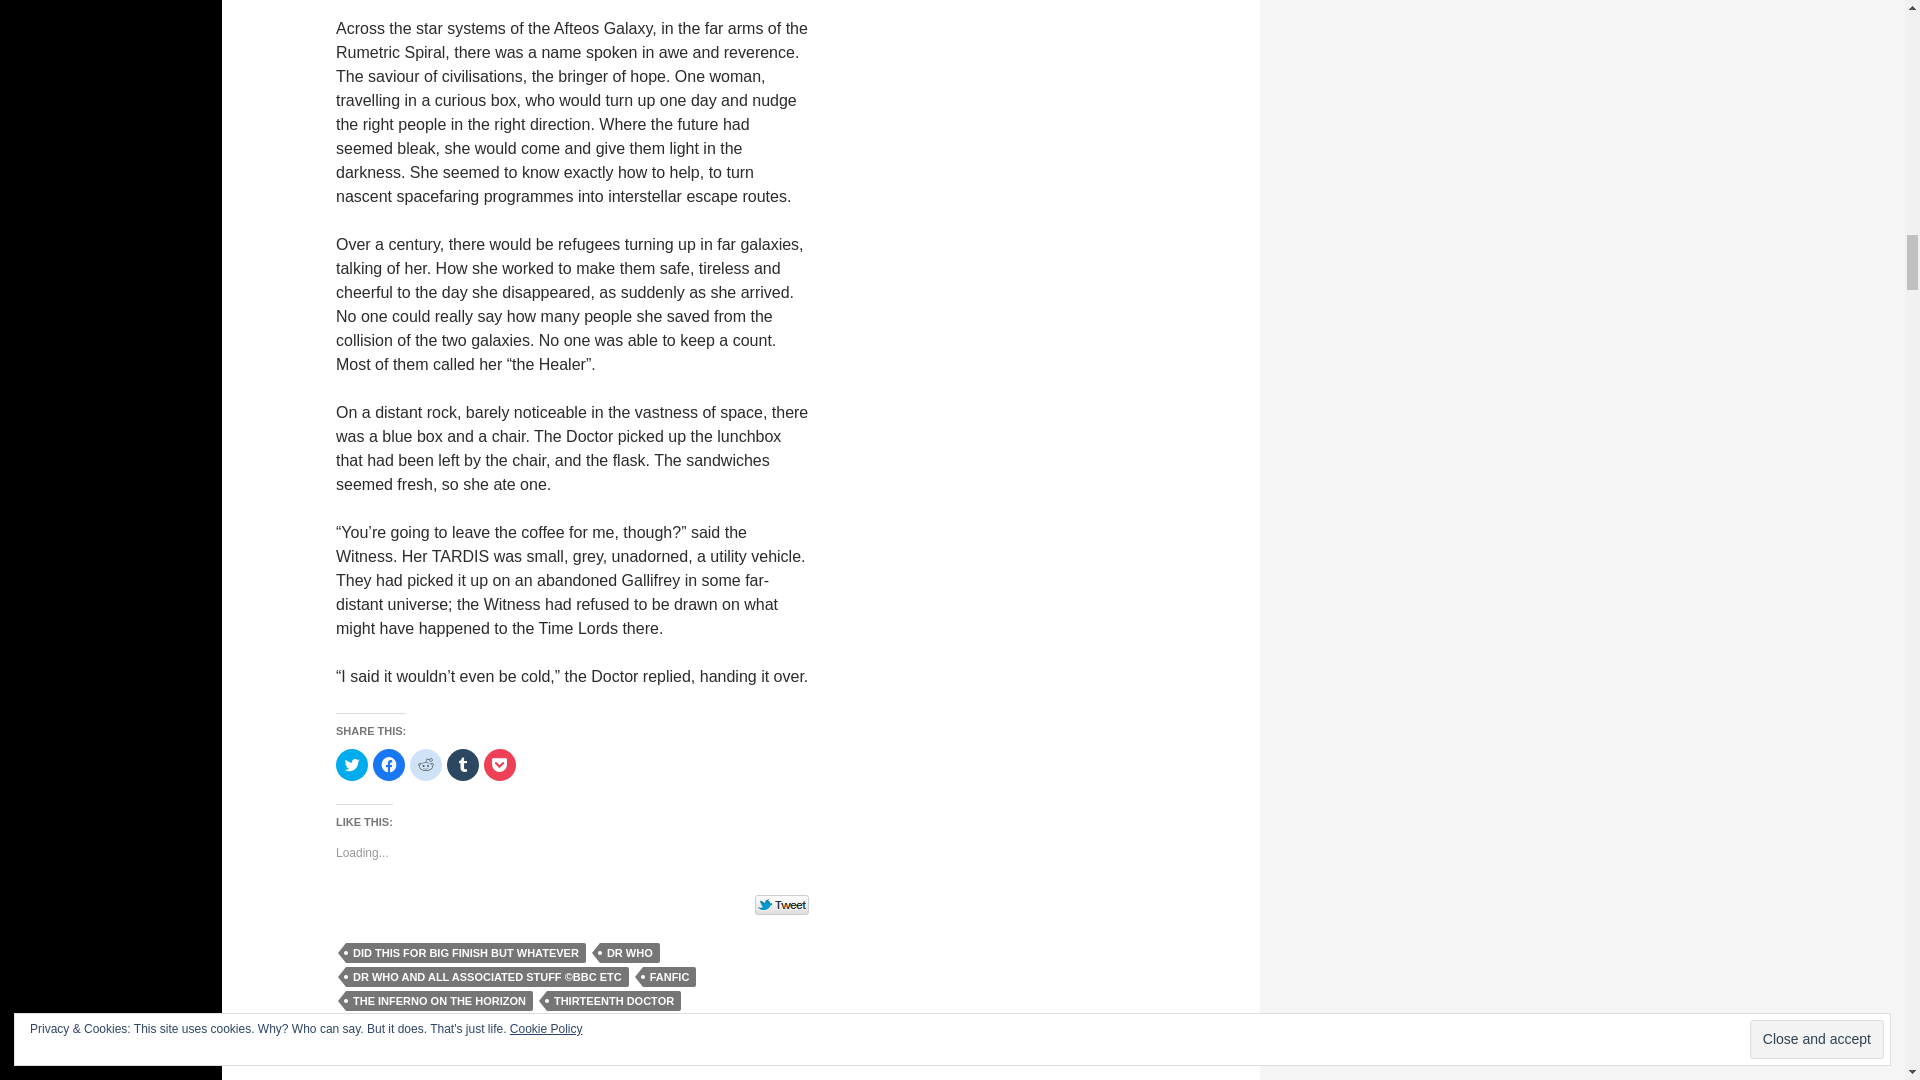  Describe the element at coordinates (614, 1000) in the screenshot. I see `THIRTEENTH DOCTOR` at that location.